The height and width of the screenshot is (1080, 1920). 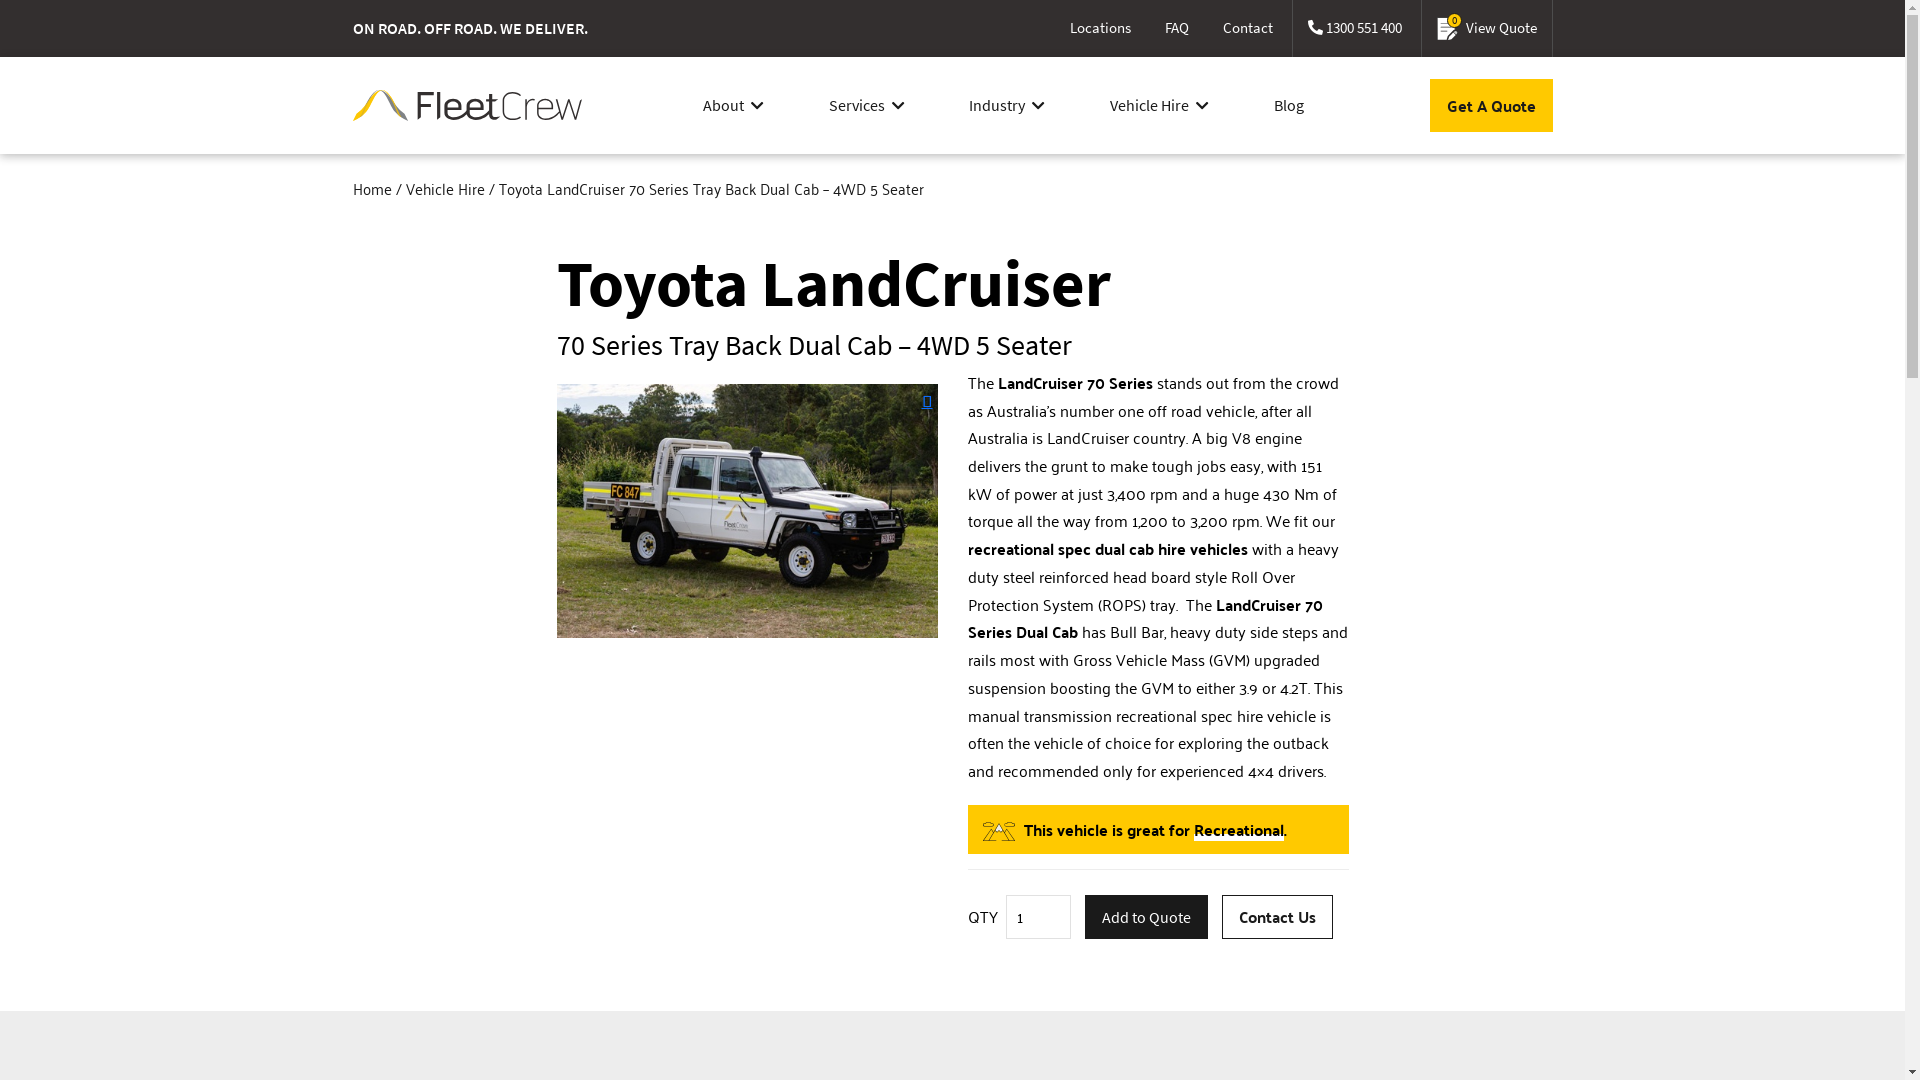 I want to click on Qty, so click(x=1038, y=917).